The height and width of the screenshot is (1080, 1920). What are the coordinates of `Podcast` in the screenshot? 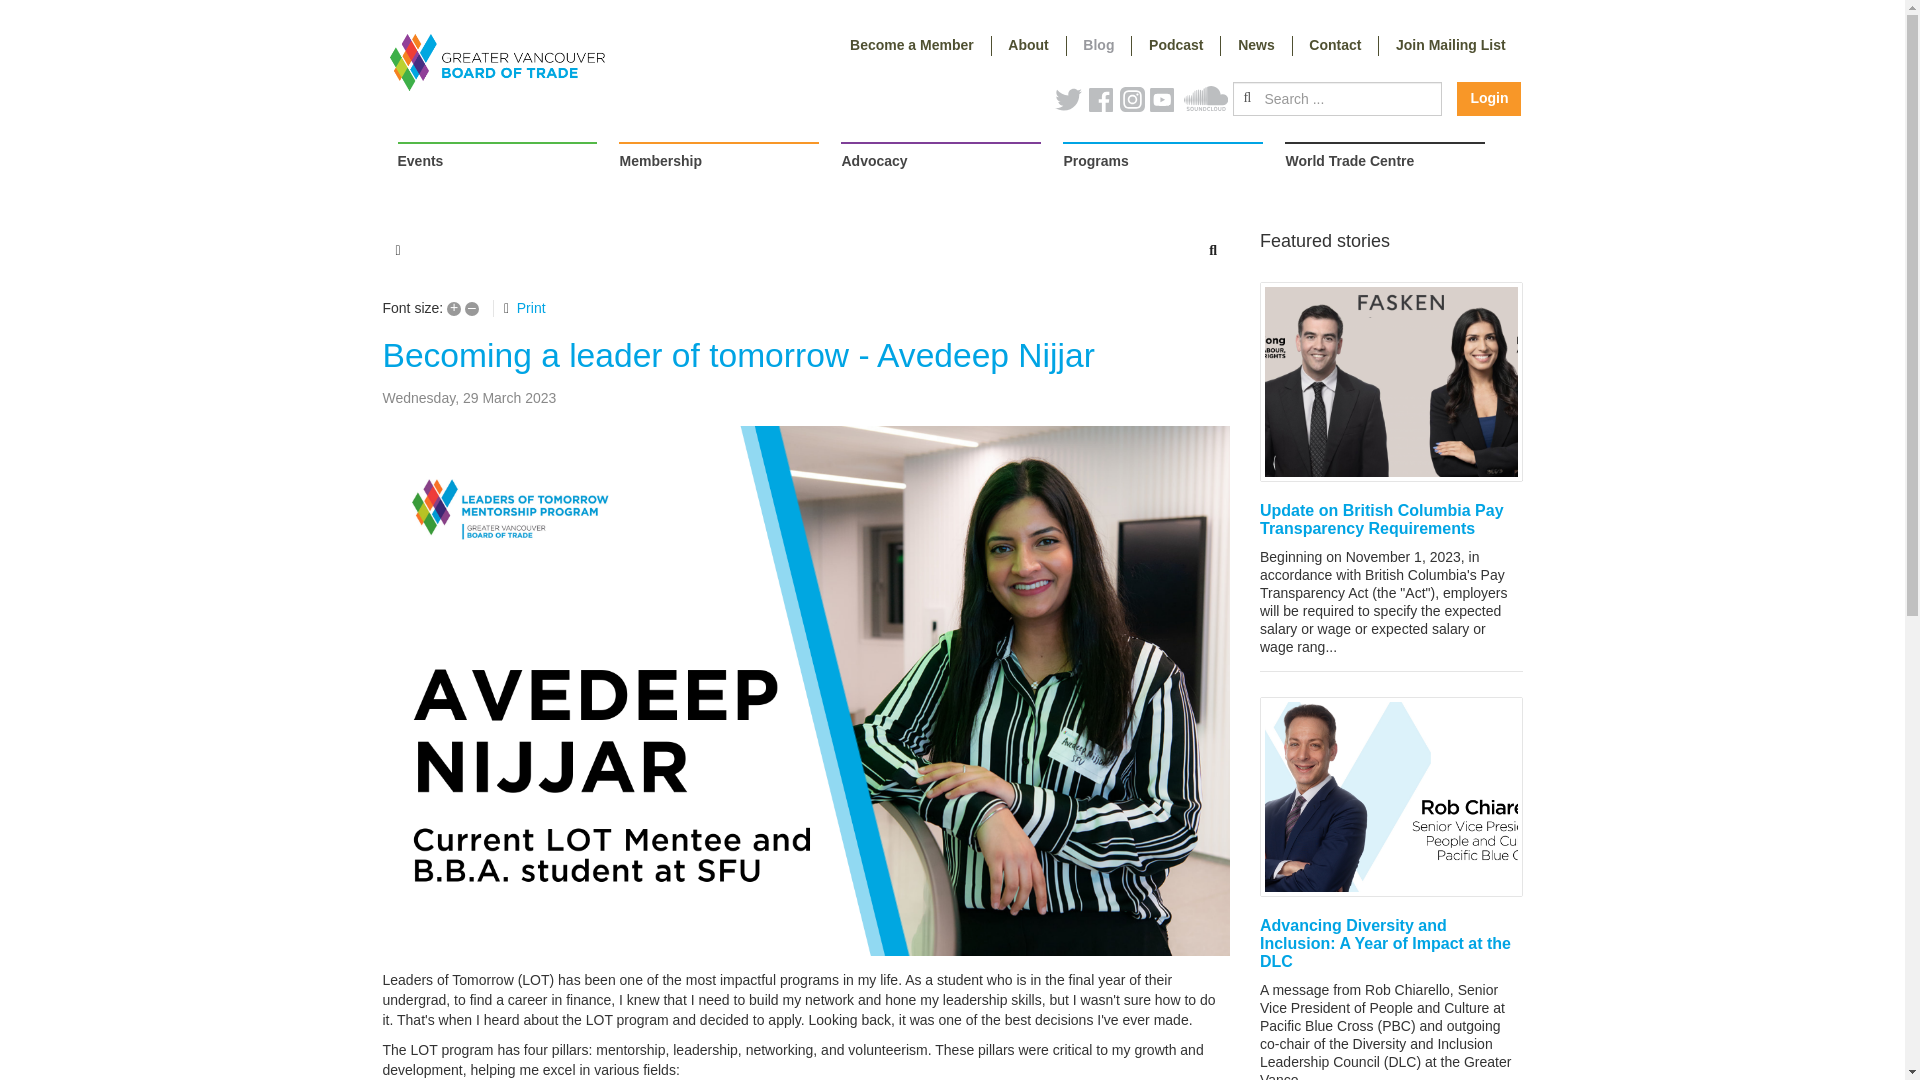 It's located at (1176, 46).